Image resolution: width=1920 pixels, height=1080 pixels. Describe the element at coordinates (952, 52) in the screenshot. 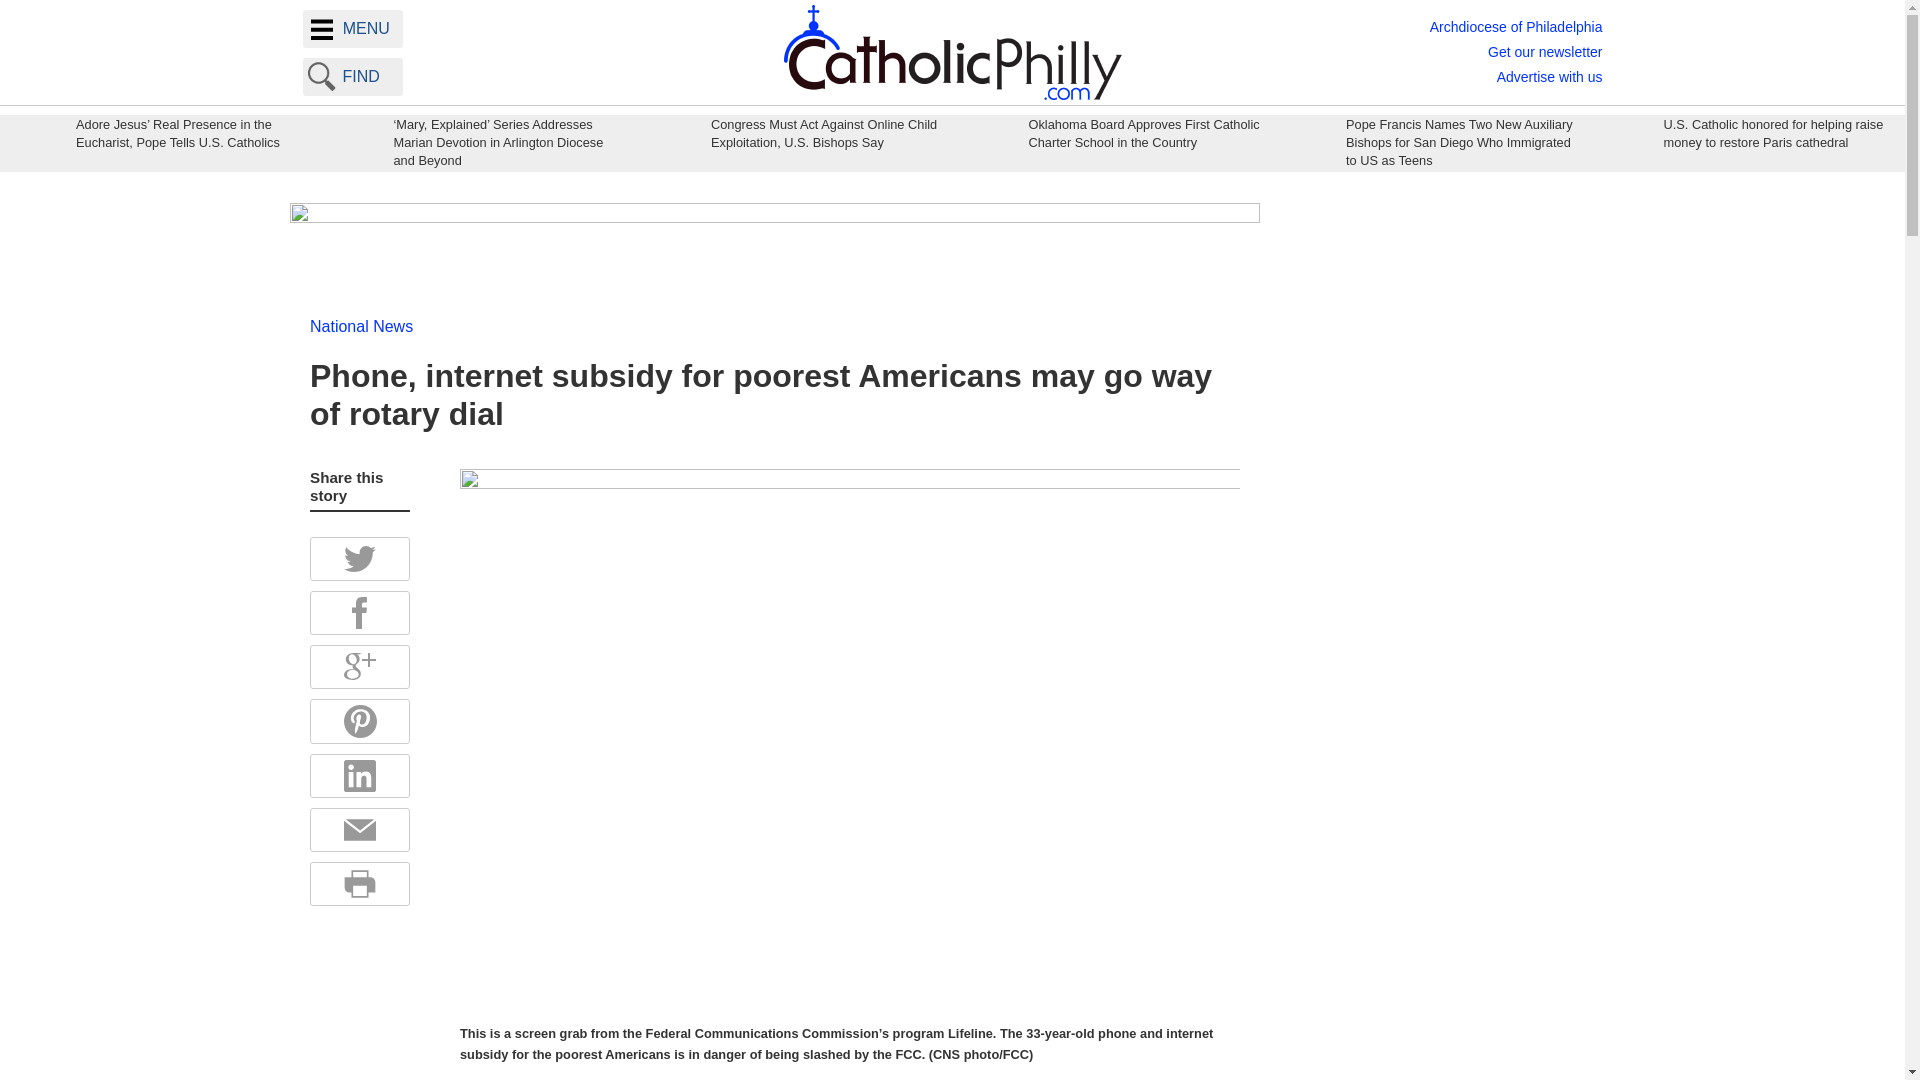

I see `Click for home page` at that location.